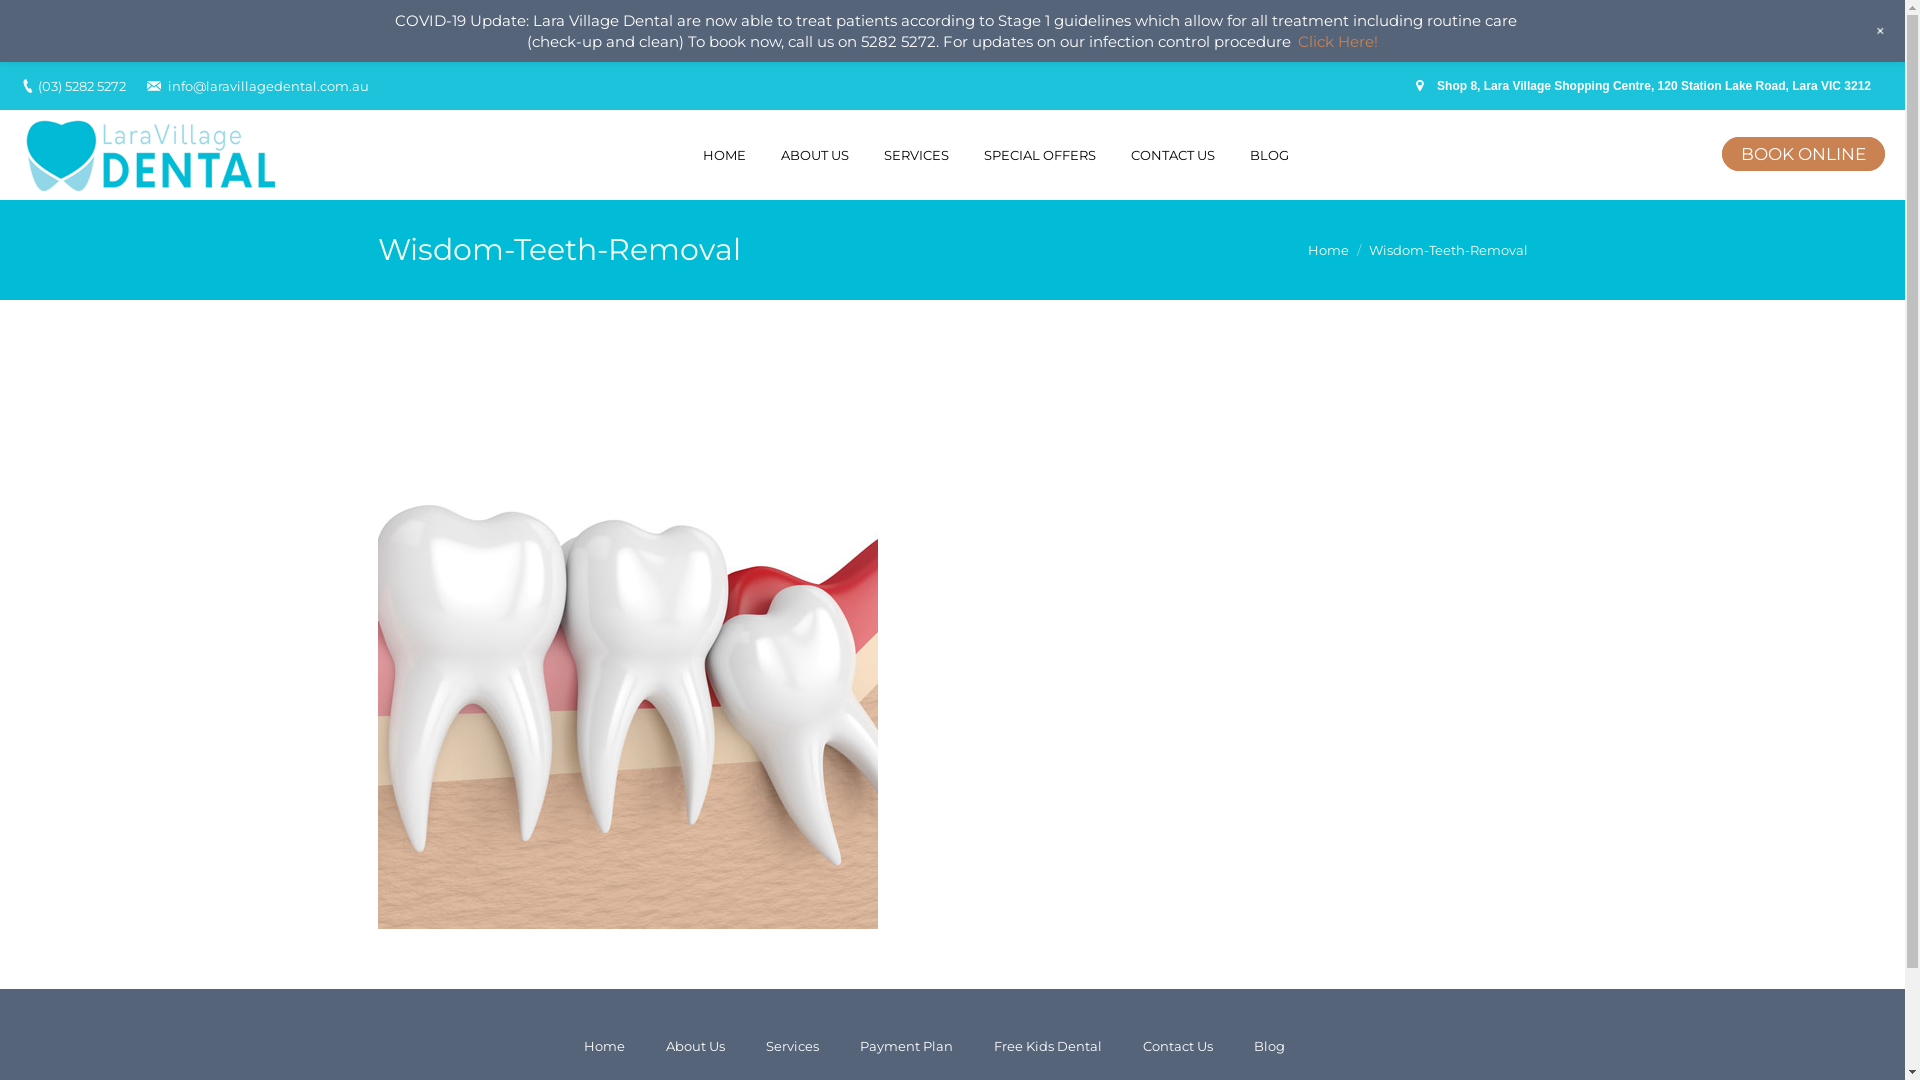 This screenshot has height=1080, width=1920. Describe the element at coordinates (1328, 250) in the screenshot. I see `Home` at that location.